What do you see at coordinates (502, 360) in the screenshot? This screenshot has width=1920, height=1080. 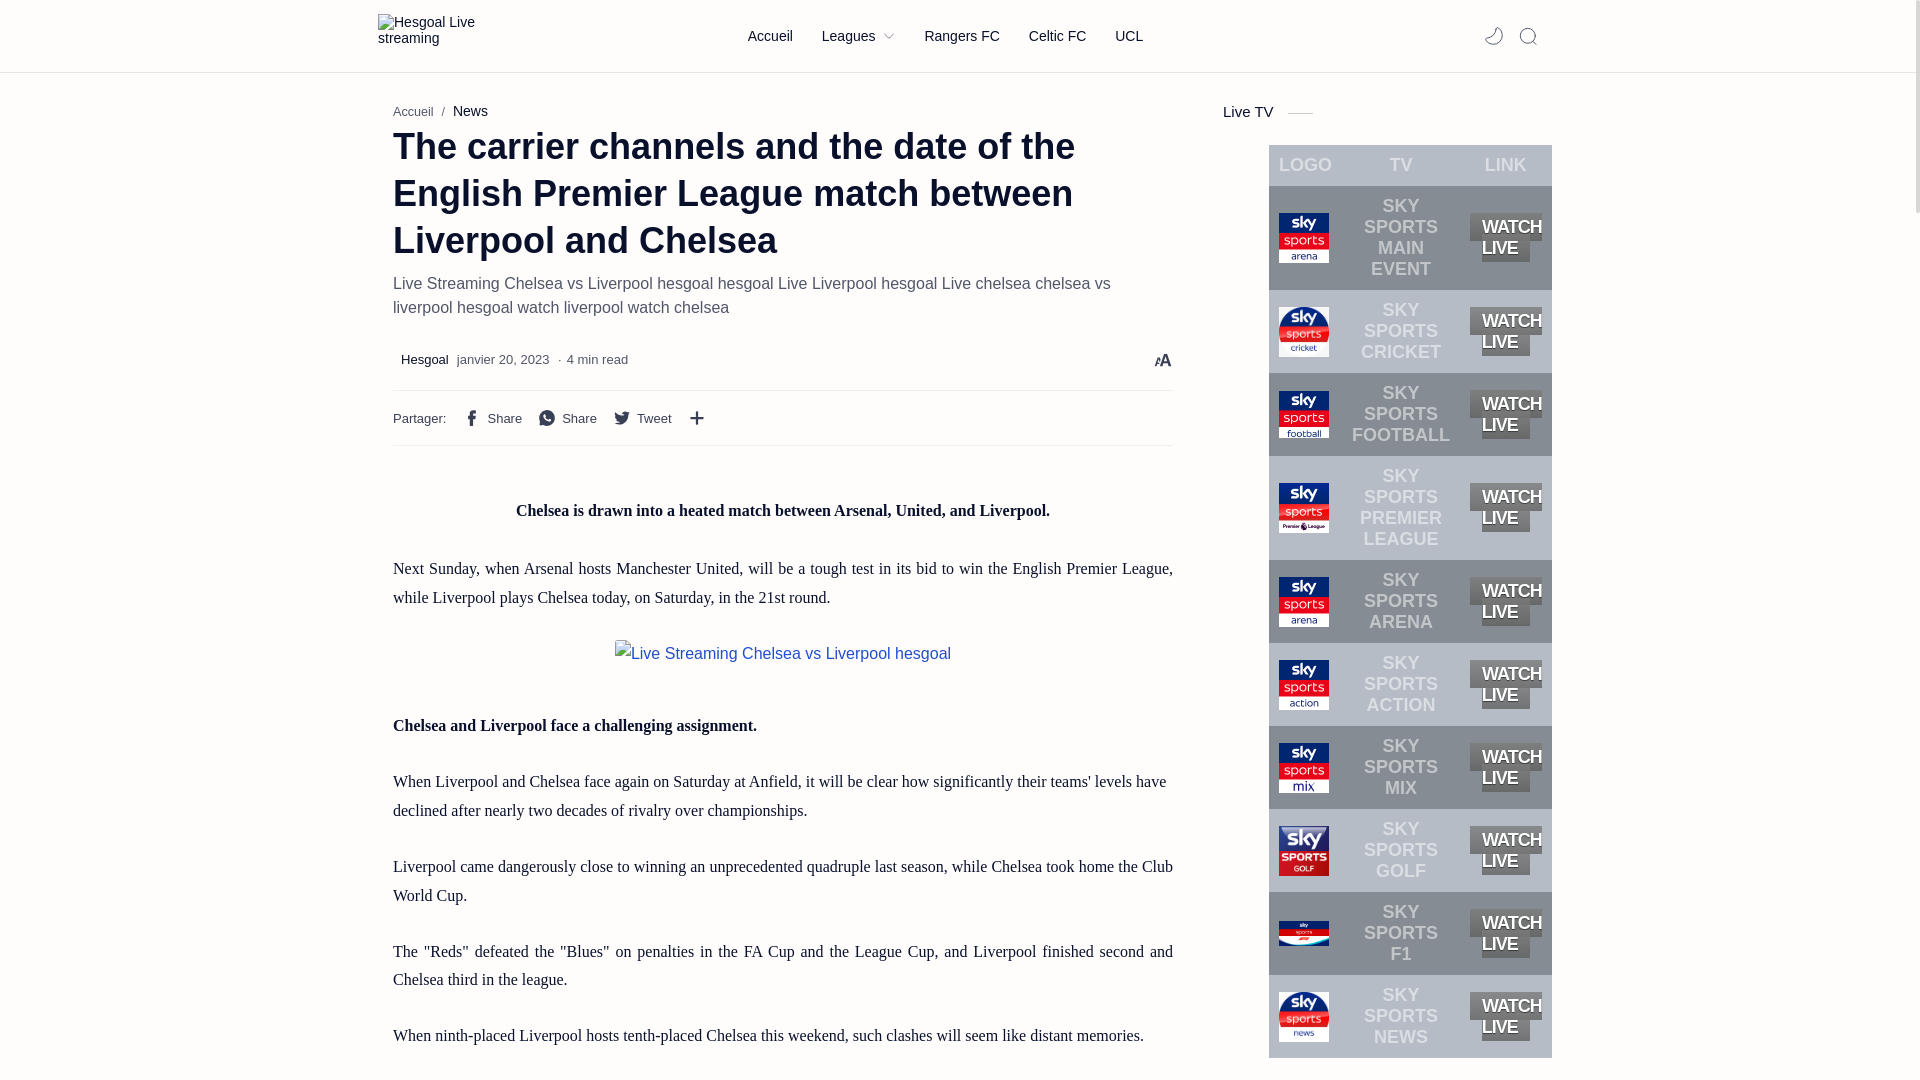 I see `Published: janvier 20, 2023` at bounding box center [502, 360].